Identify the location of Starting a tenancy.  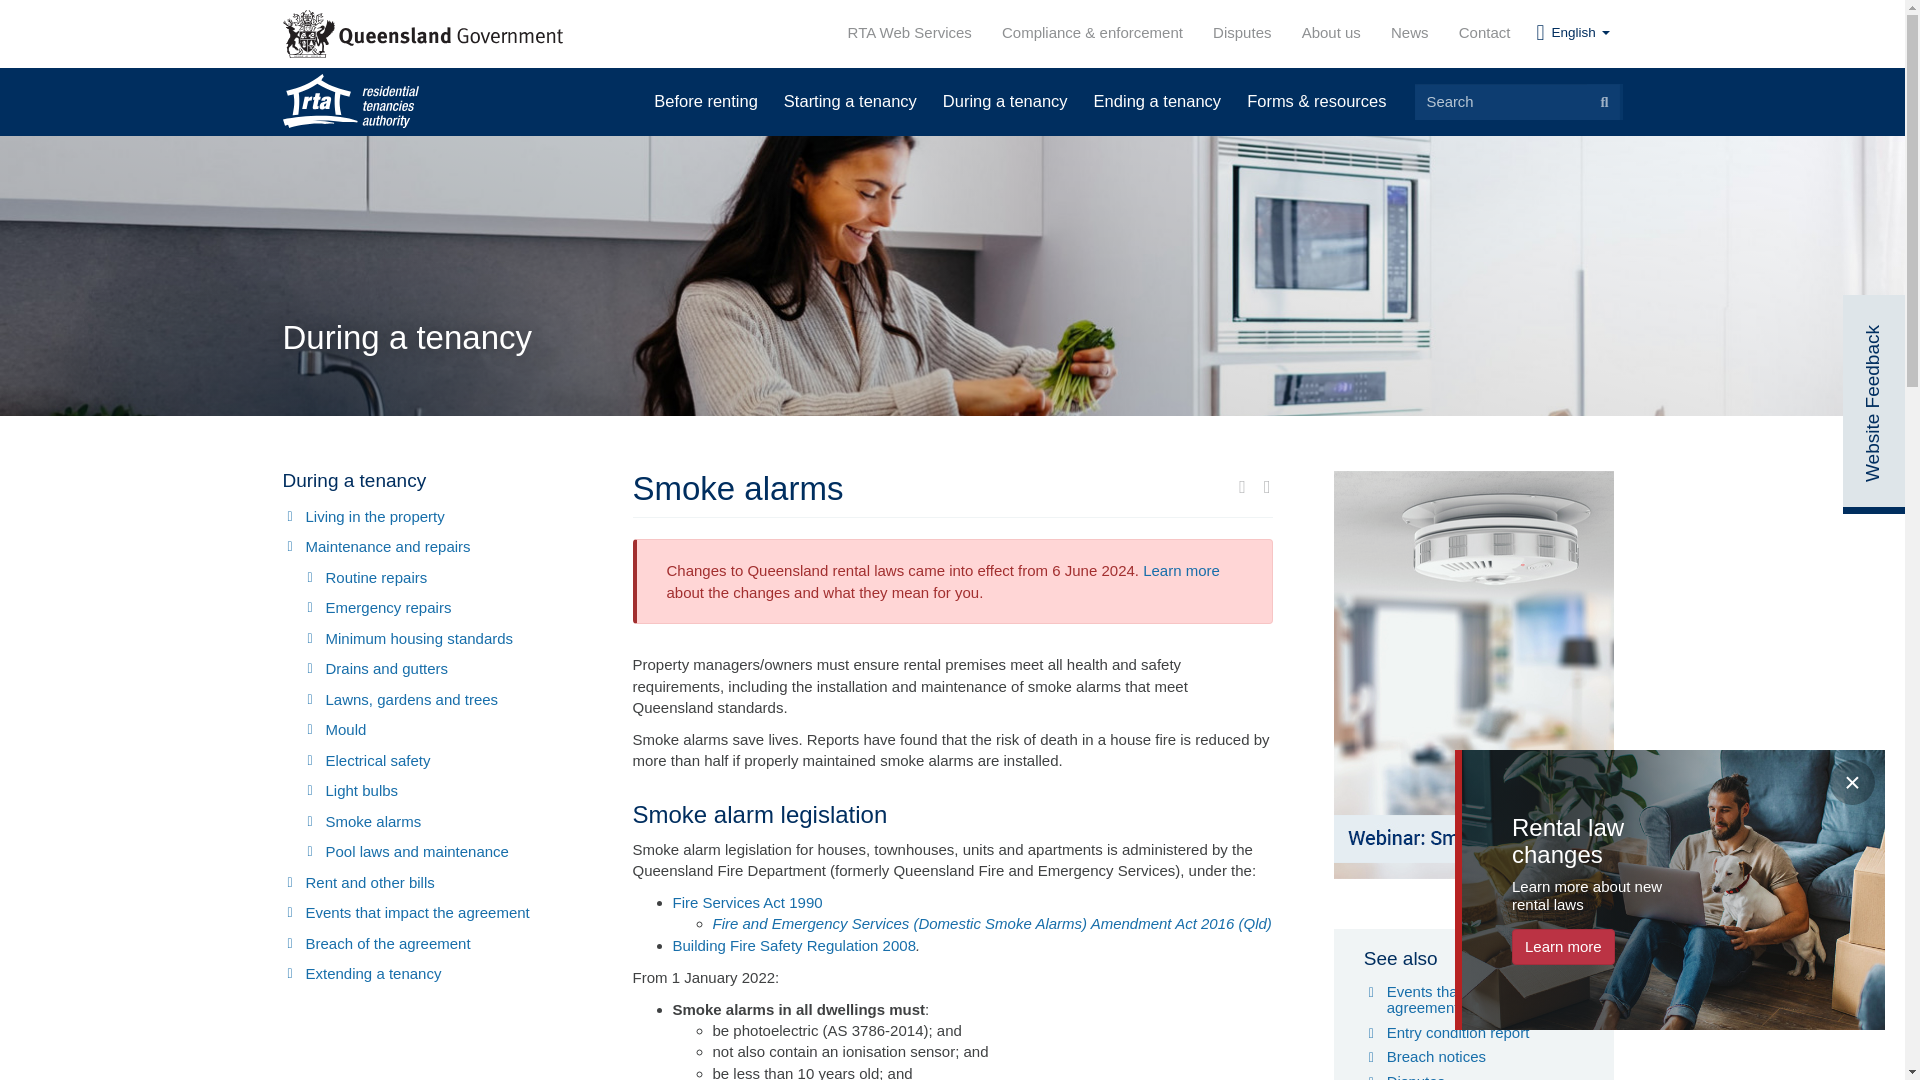
(850, 100).